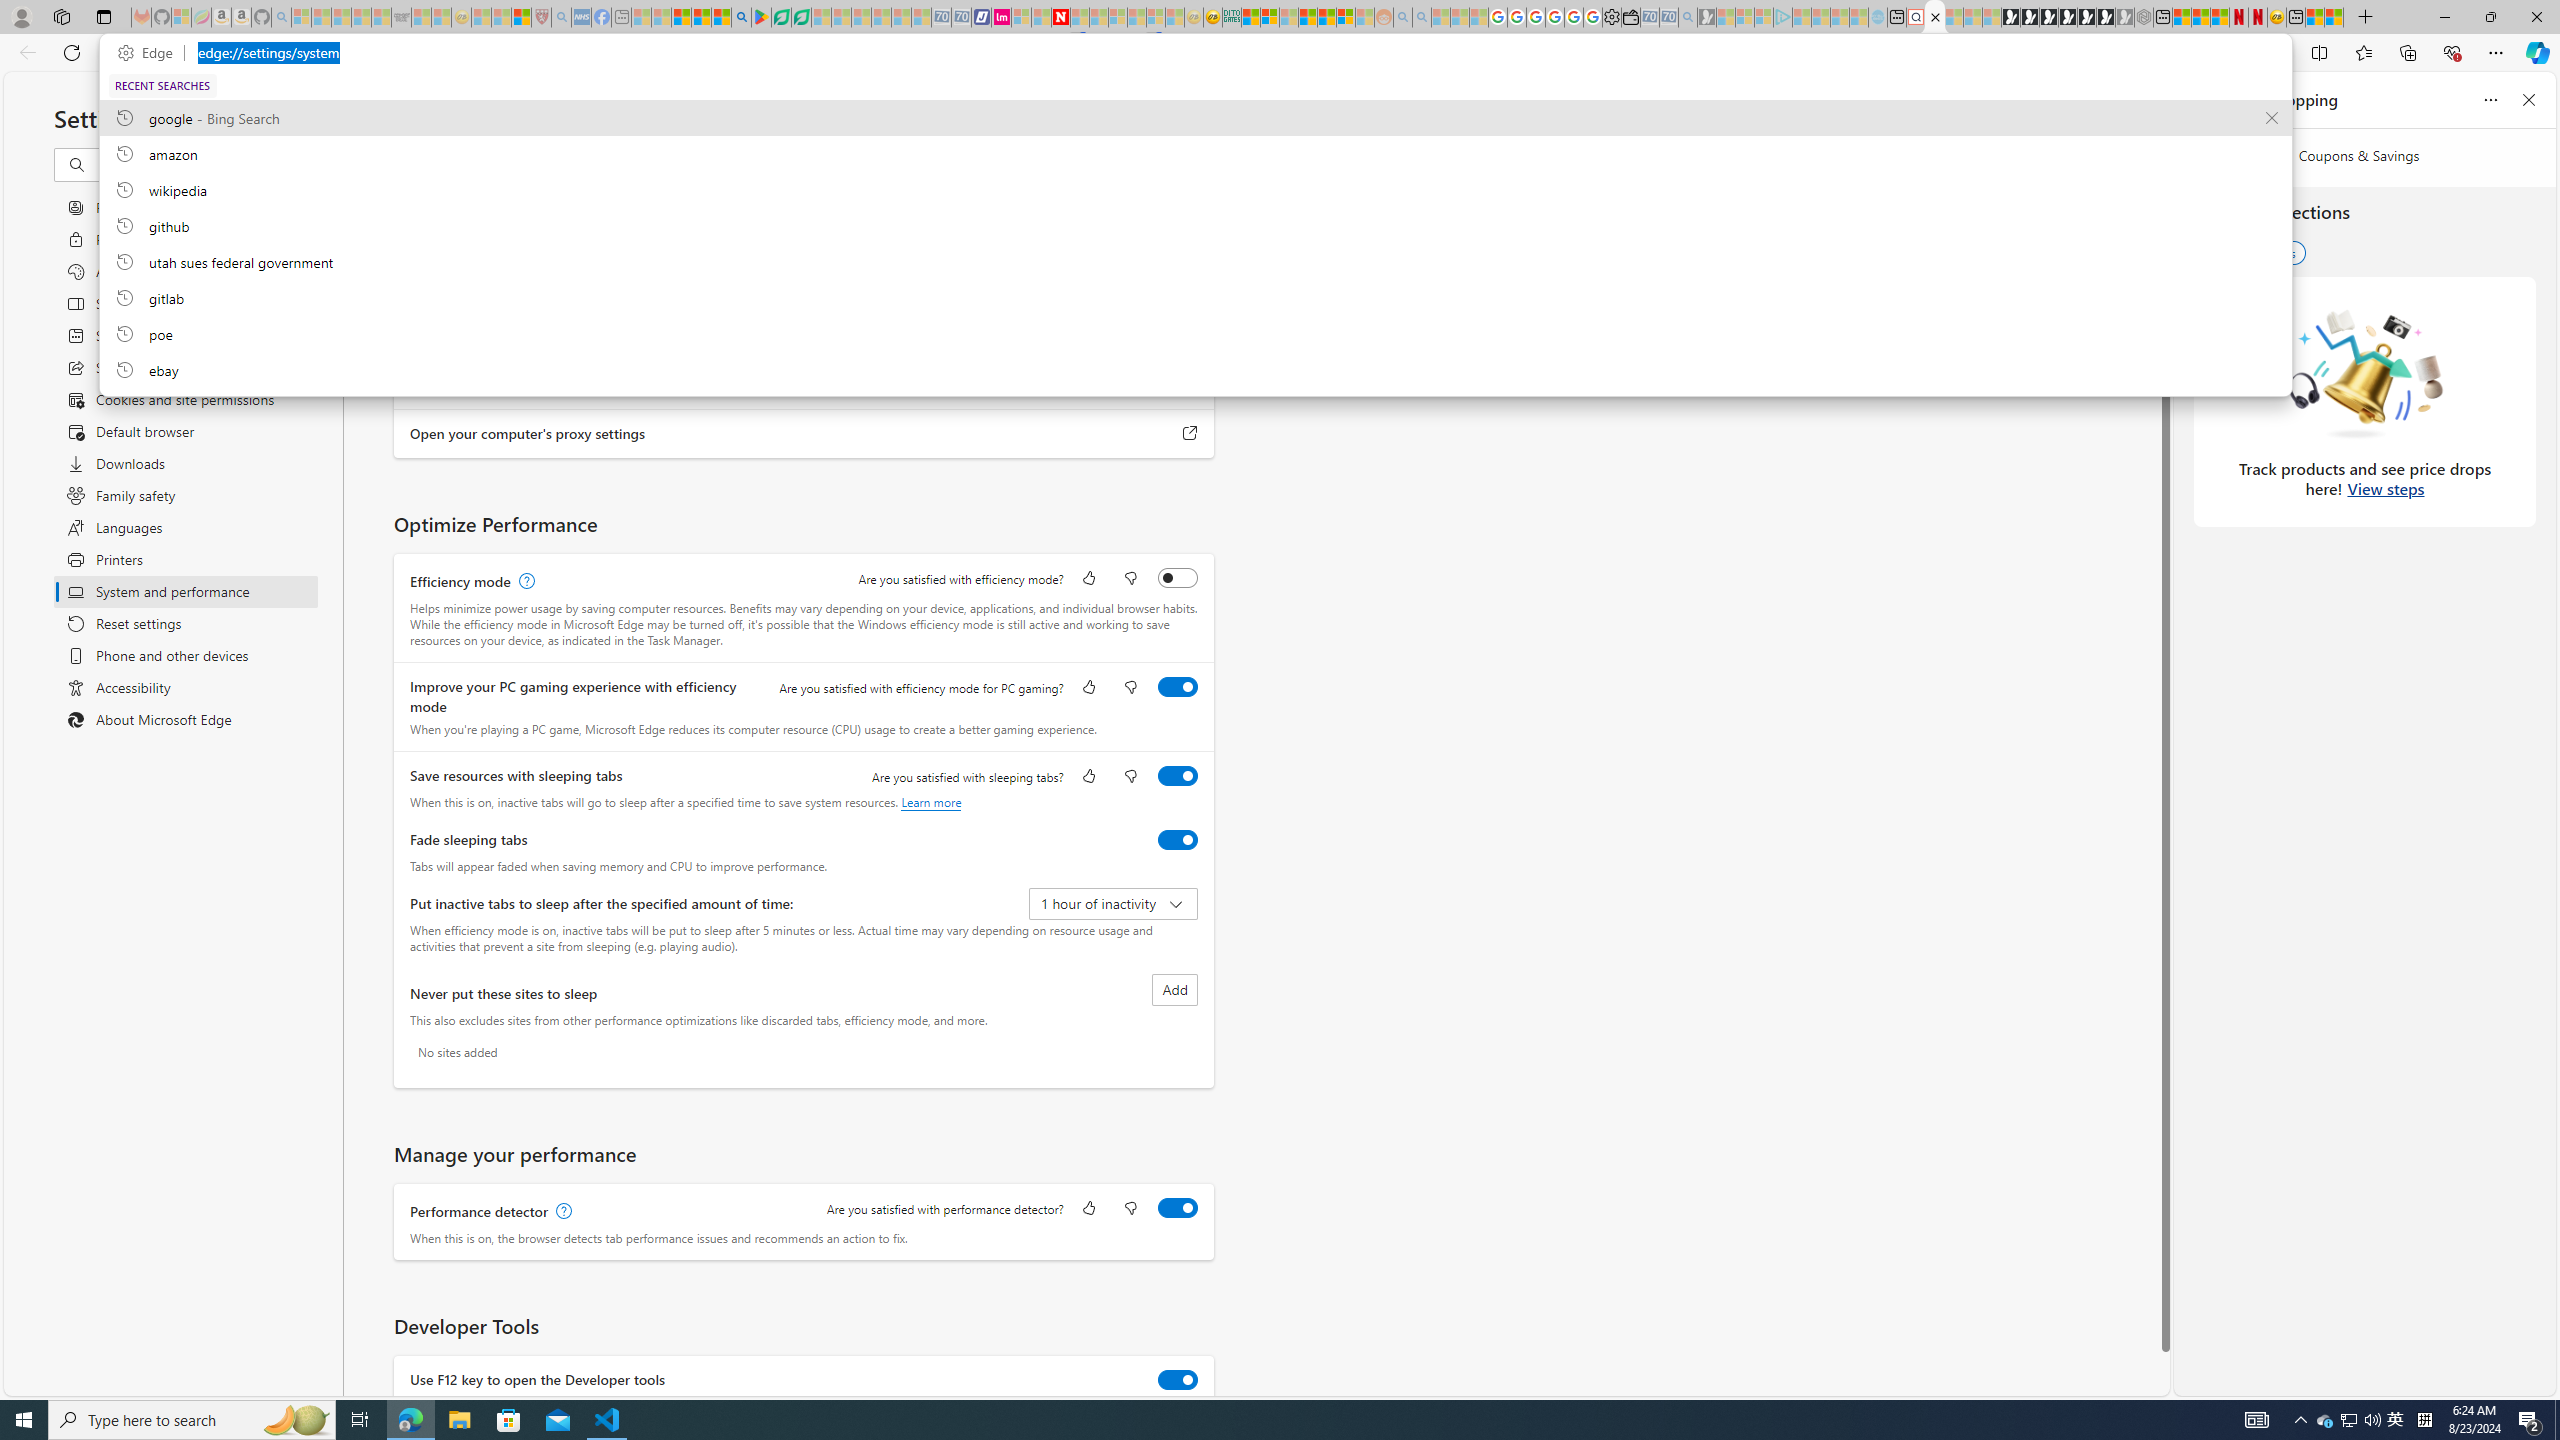  I want to click on Efficiency mode, learn more, so click(524, 582).